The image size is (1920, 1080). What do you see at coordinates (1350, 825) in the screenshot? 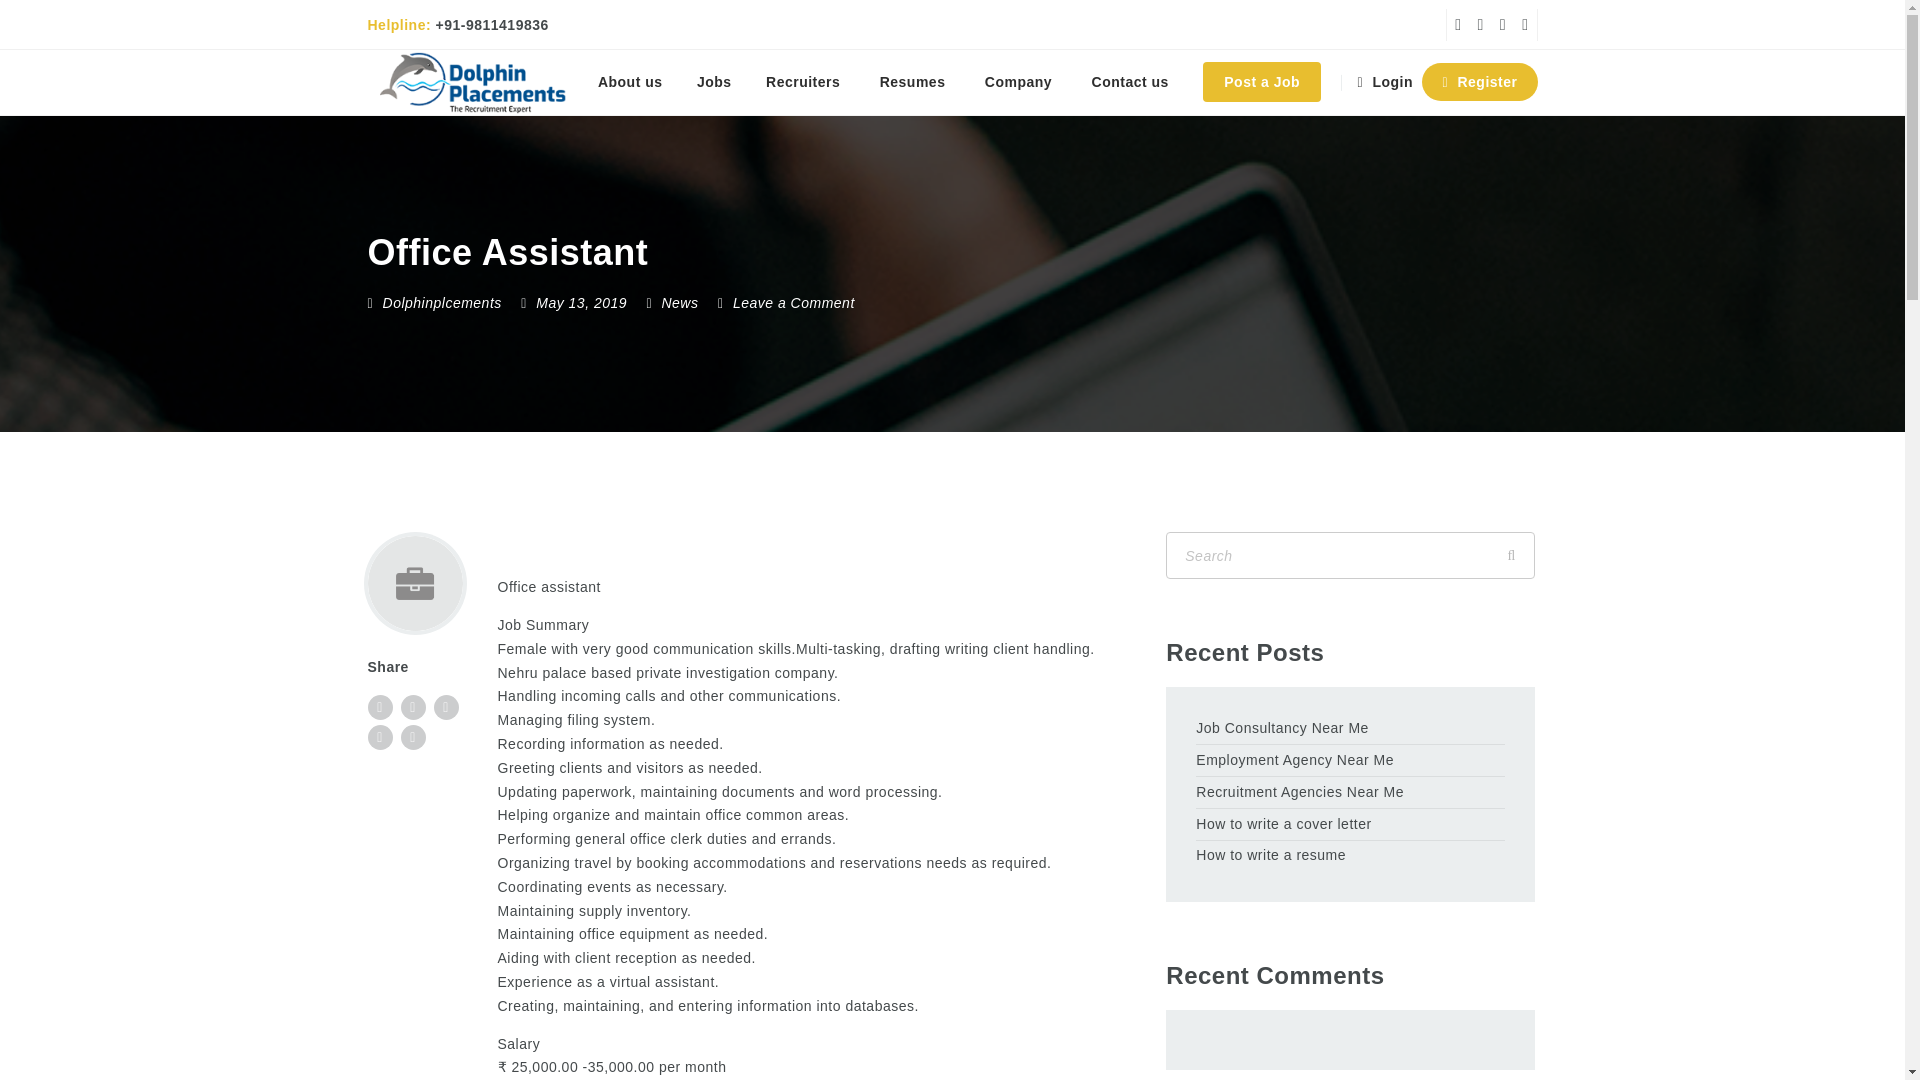
I see `How to write a cover letter` at bounding box center [1350, 825].